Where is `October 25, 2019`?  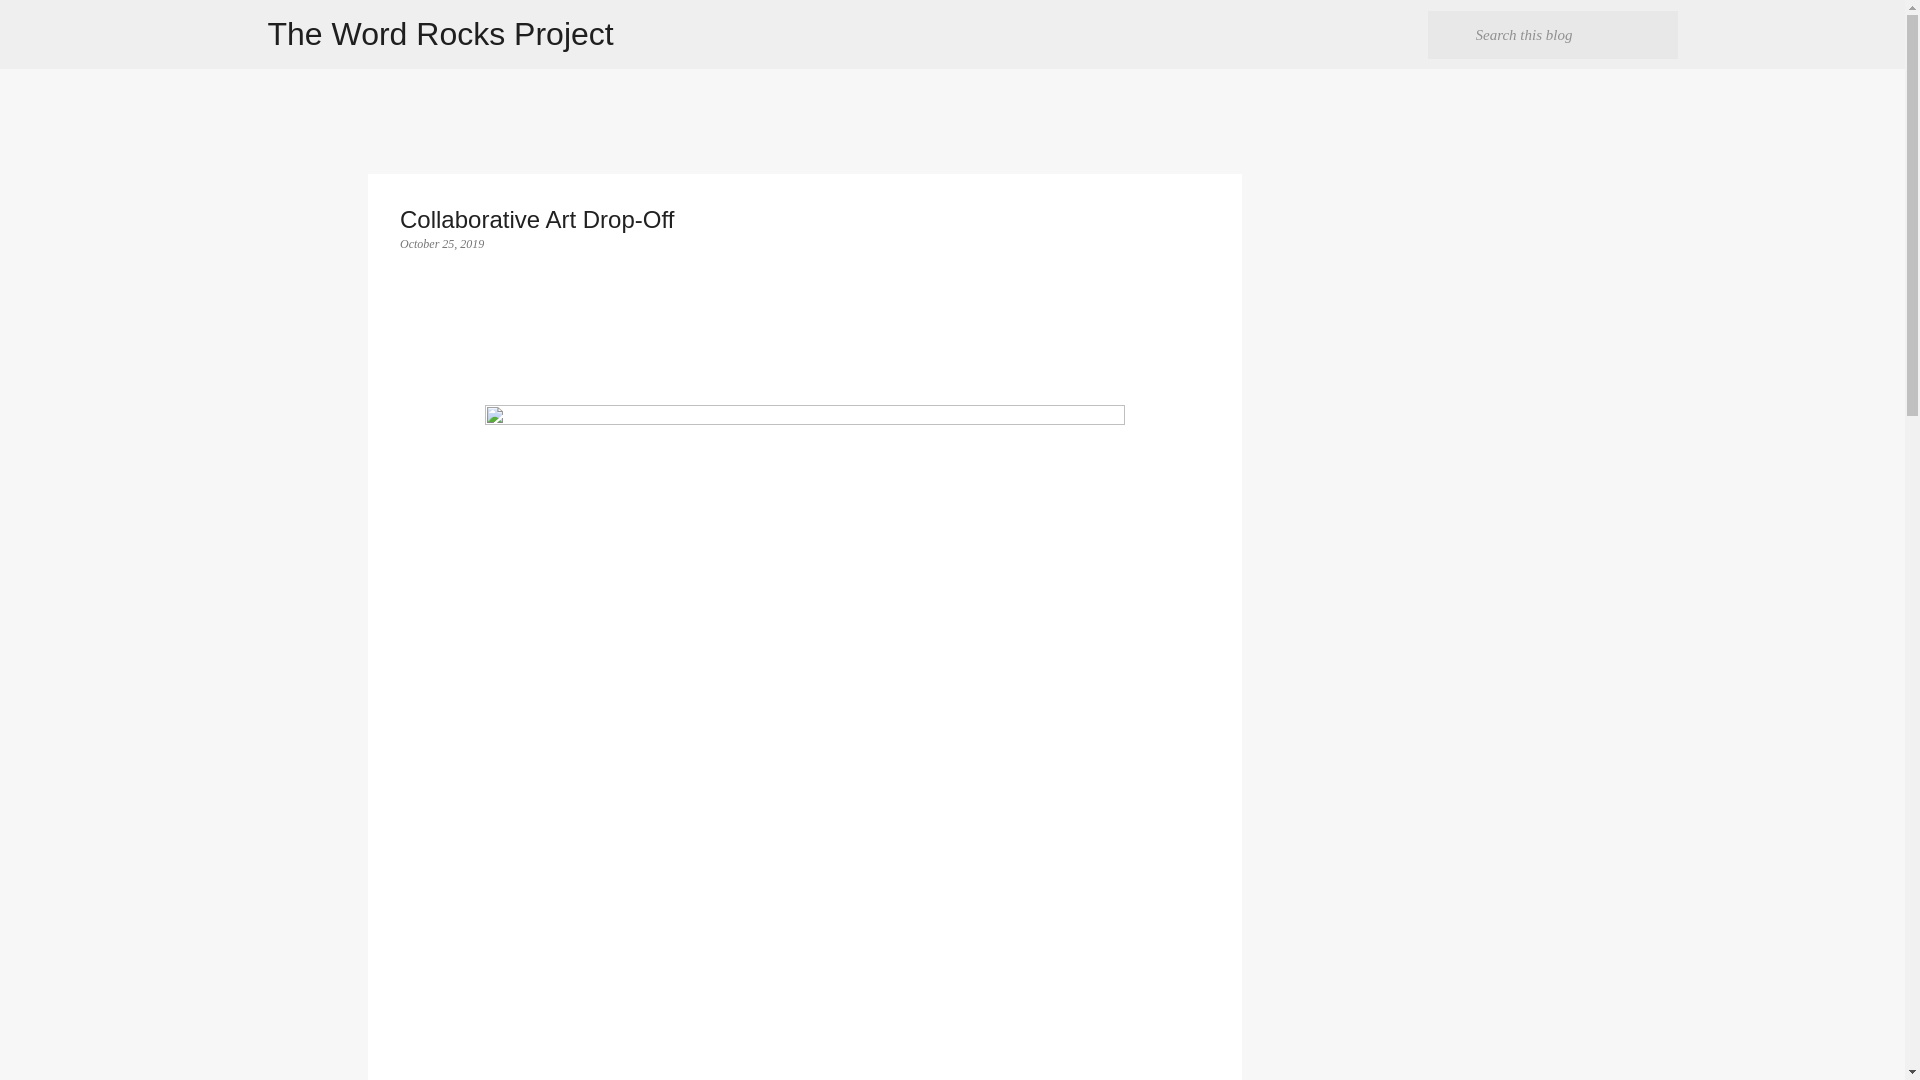 October 25, 2019 is located at coordinates (441, 243).